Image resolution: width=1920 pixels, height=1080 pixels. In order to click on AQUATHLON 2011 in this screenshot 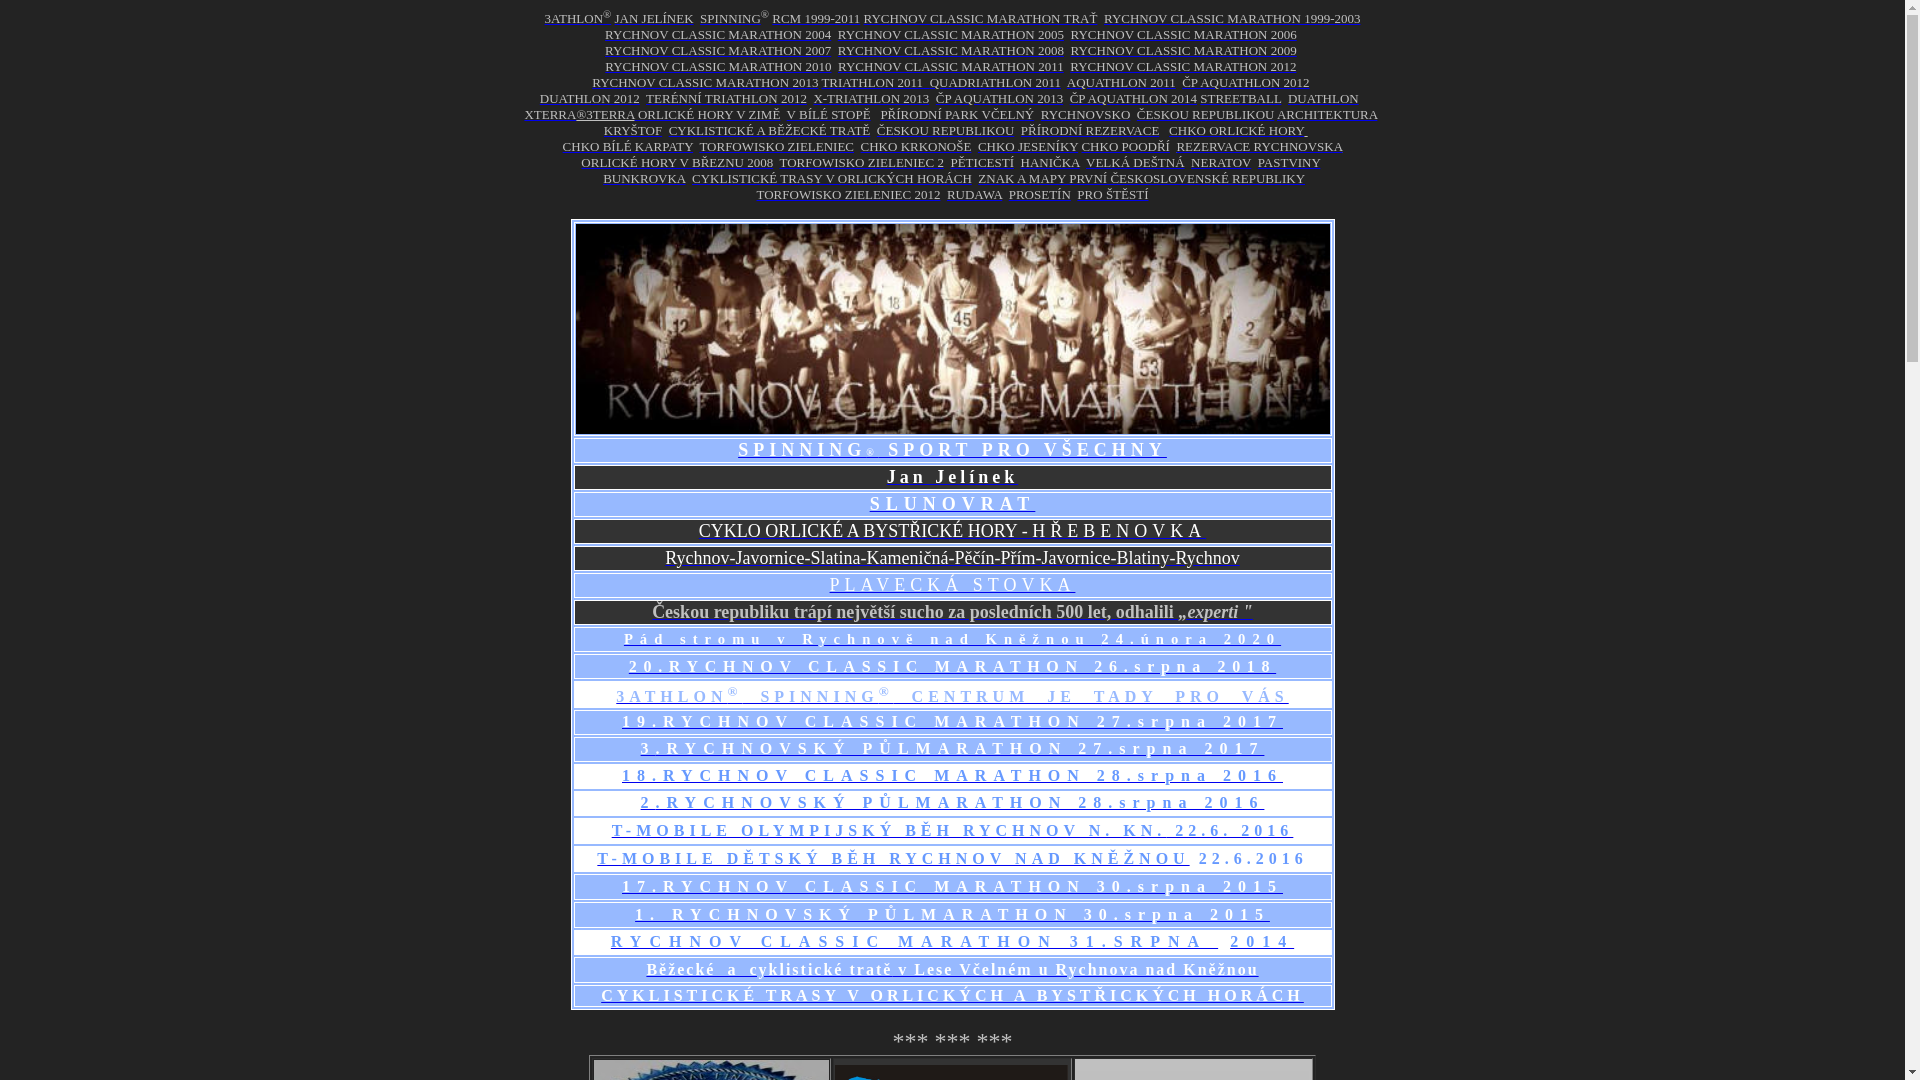, I will do `click(1122, 82)`.